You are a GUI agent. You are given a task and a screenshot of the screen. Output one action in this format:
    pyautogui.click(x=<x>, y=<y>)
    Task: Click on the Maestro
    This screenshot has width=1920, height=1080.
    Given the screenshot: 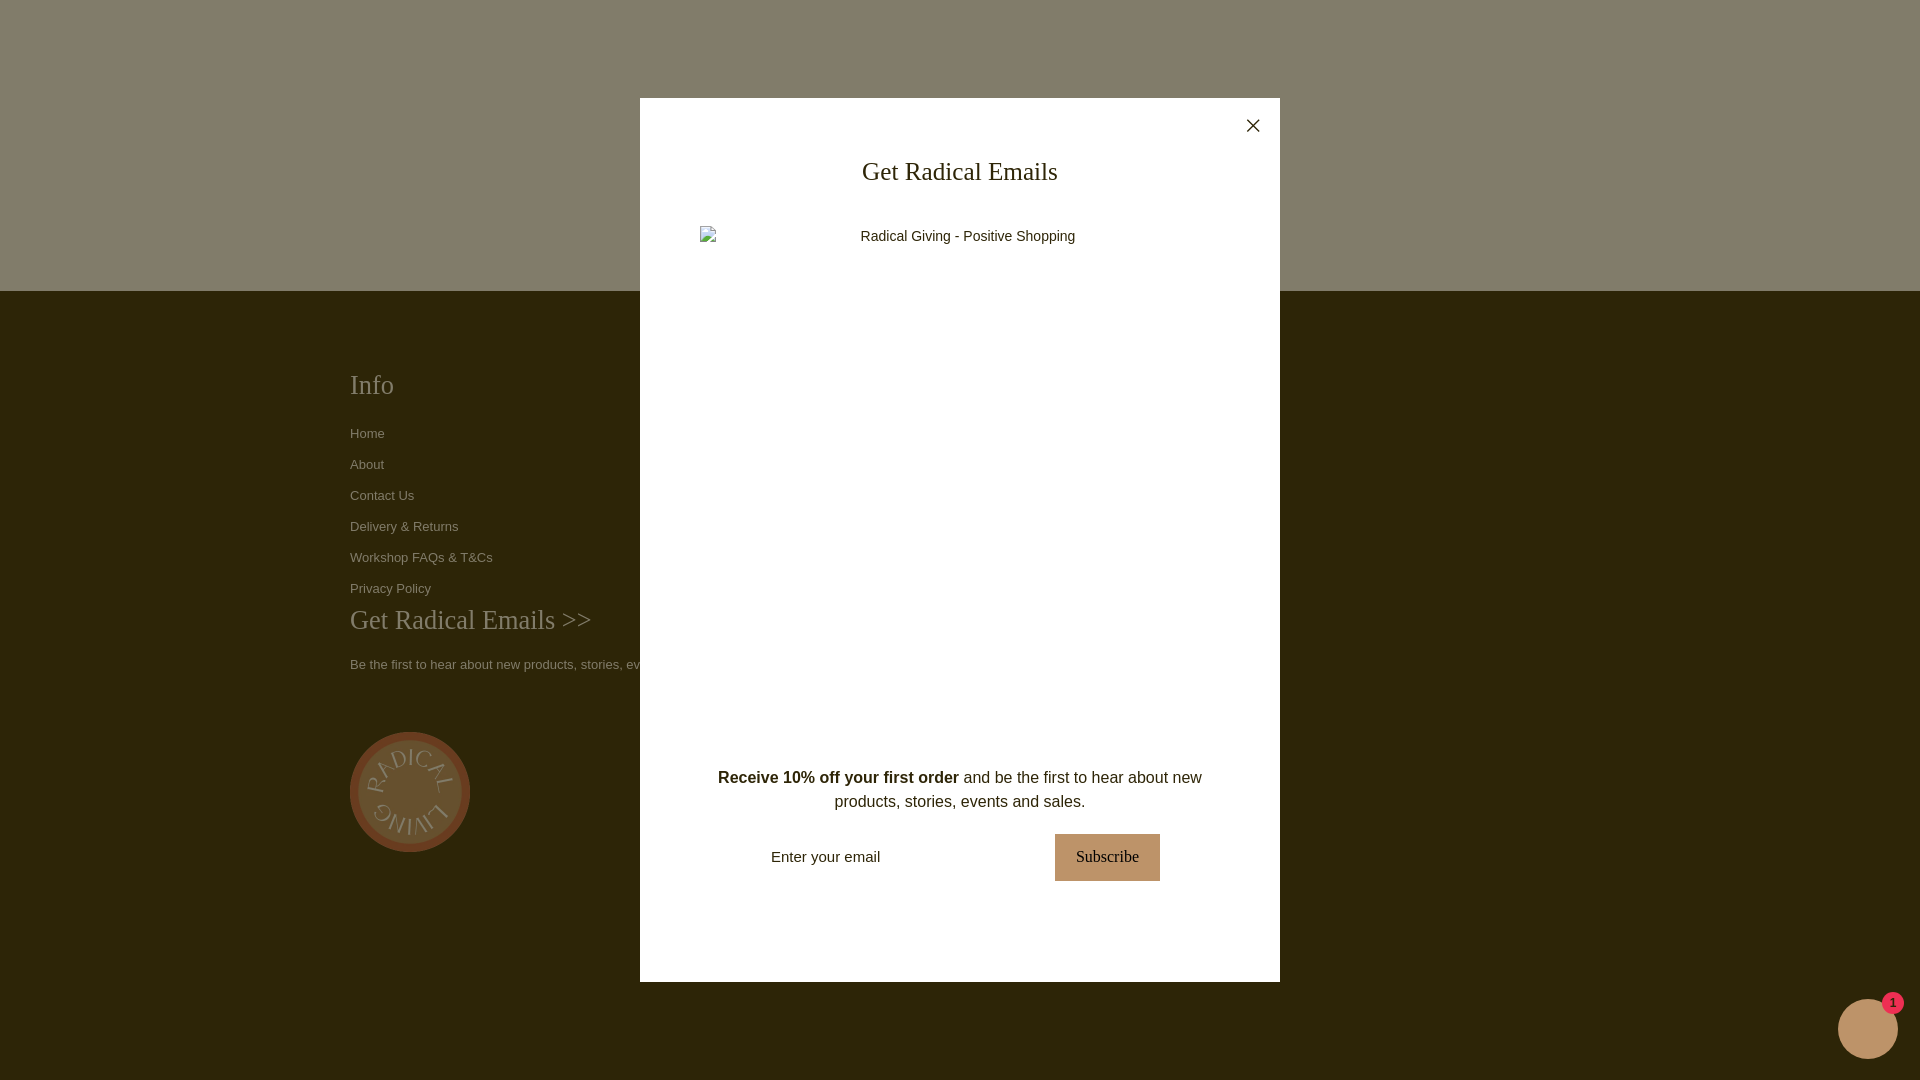 What is the action you would take?
    pyautogui.click(x=960, y=974)
    